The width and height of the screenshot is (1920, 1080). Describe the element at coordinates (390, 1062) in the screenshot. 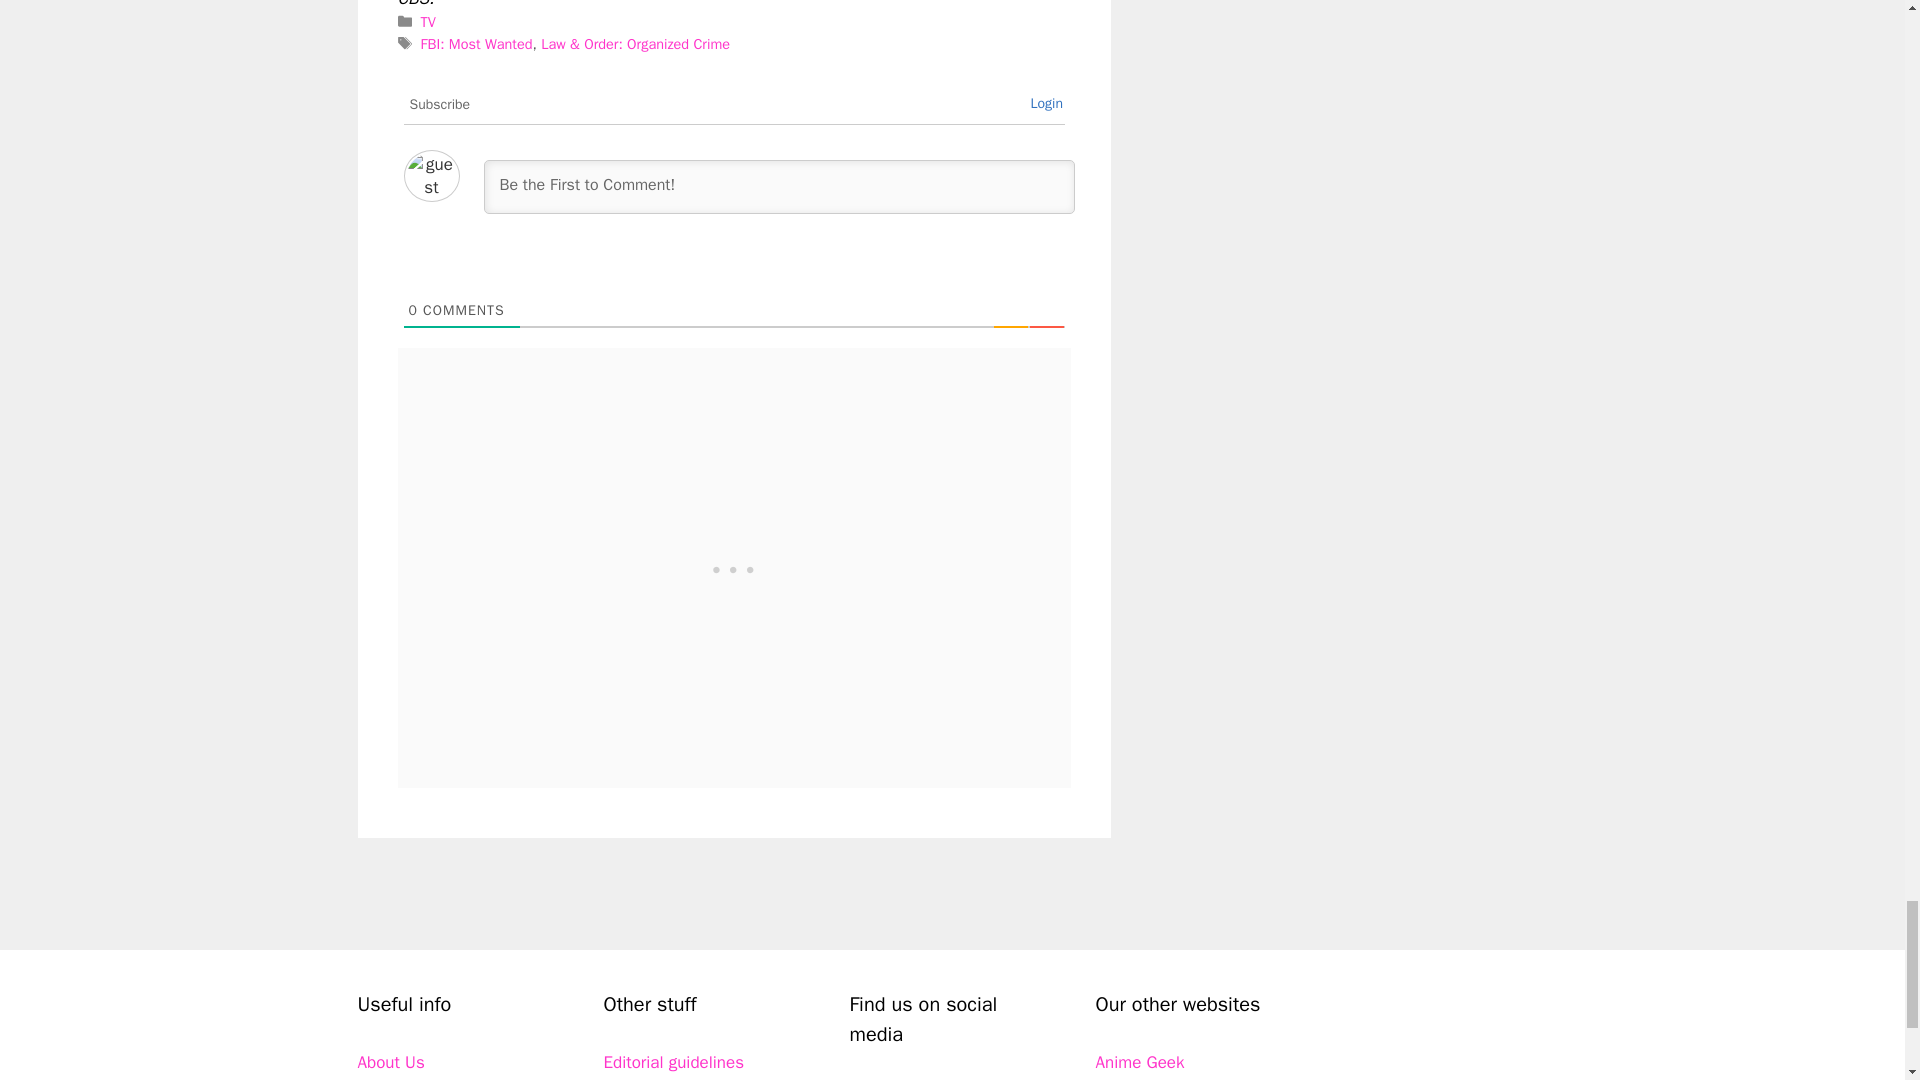

I see `About Us` at that location.